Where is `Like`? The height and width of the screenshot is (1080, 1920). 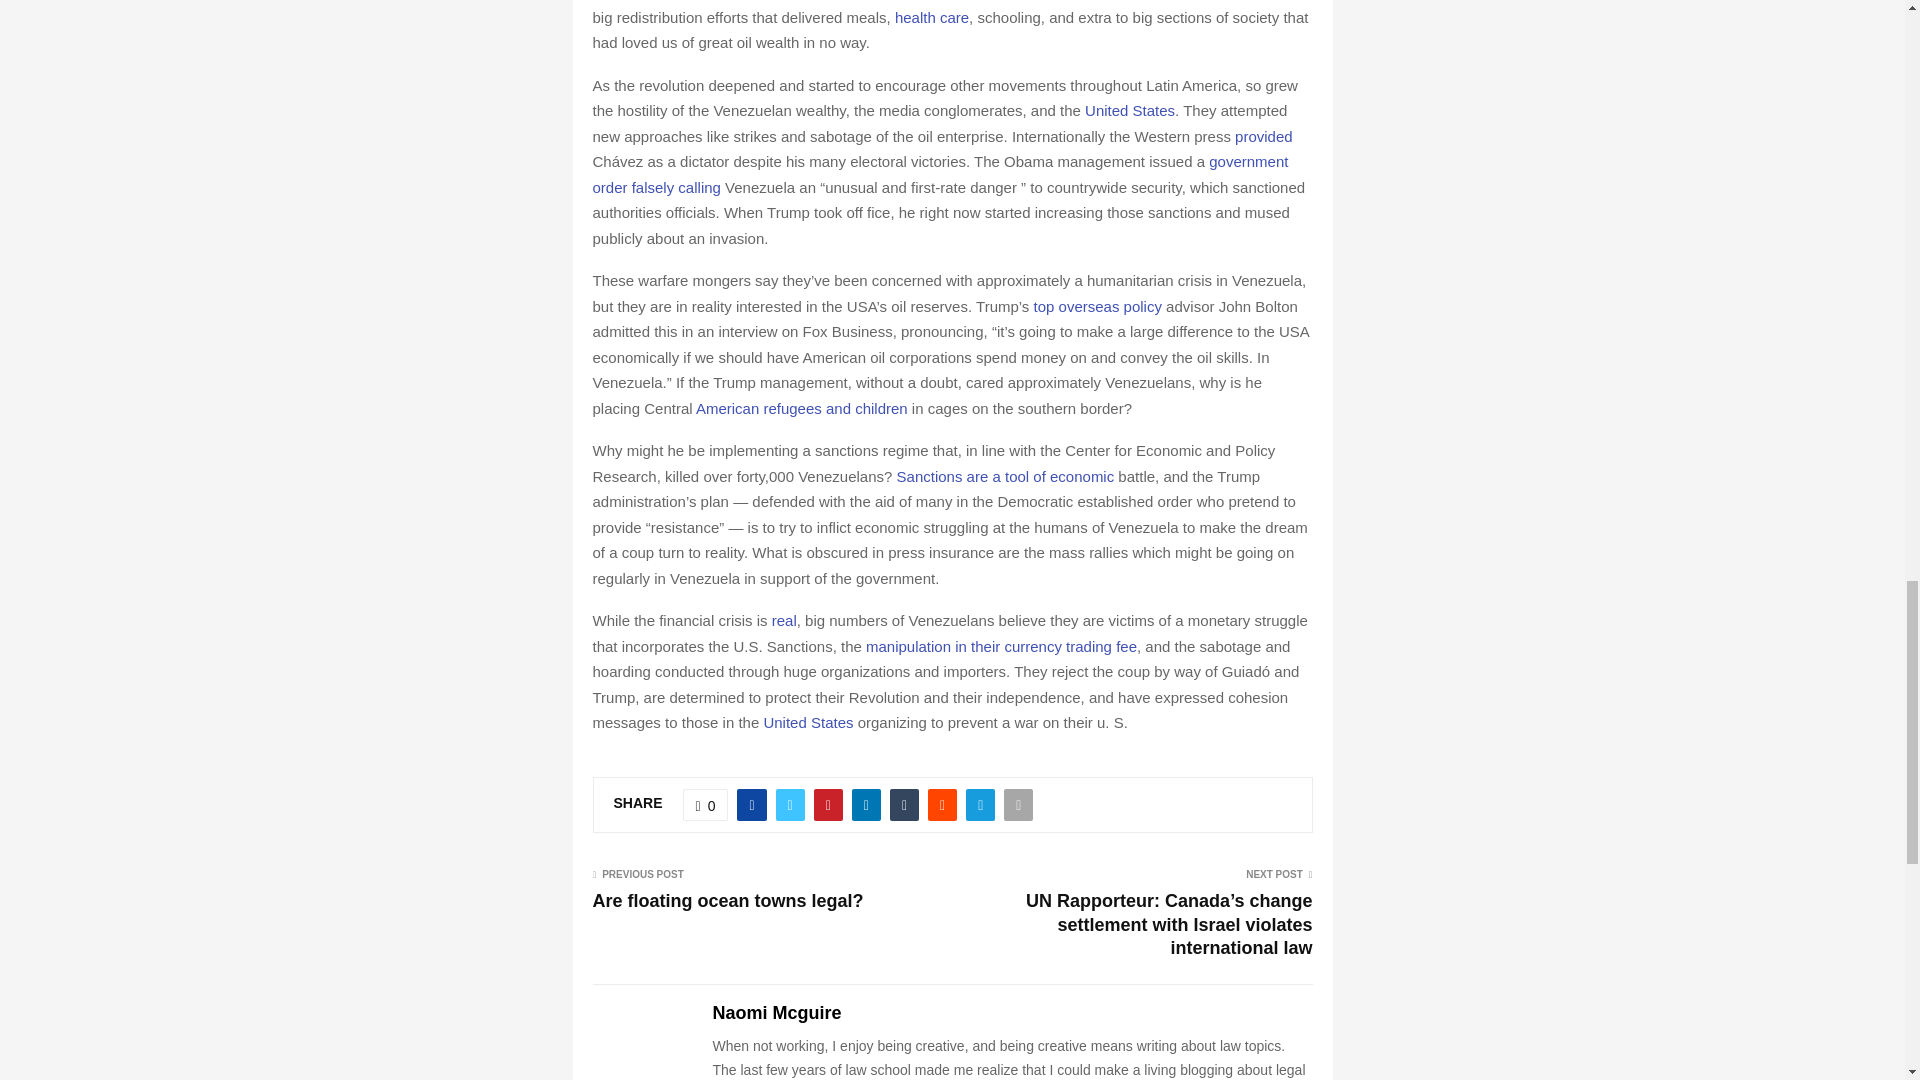 Like is located at coordinates (706, 804).